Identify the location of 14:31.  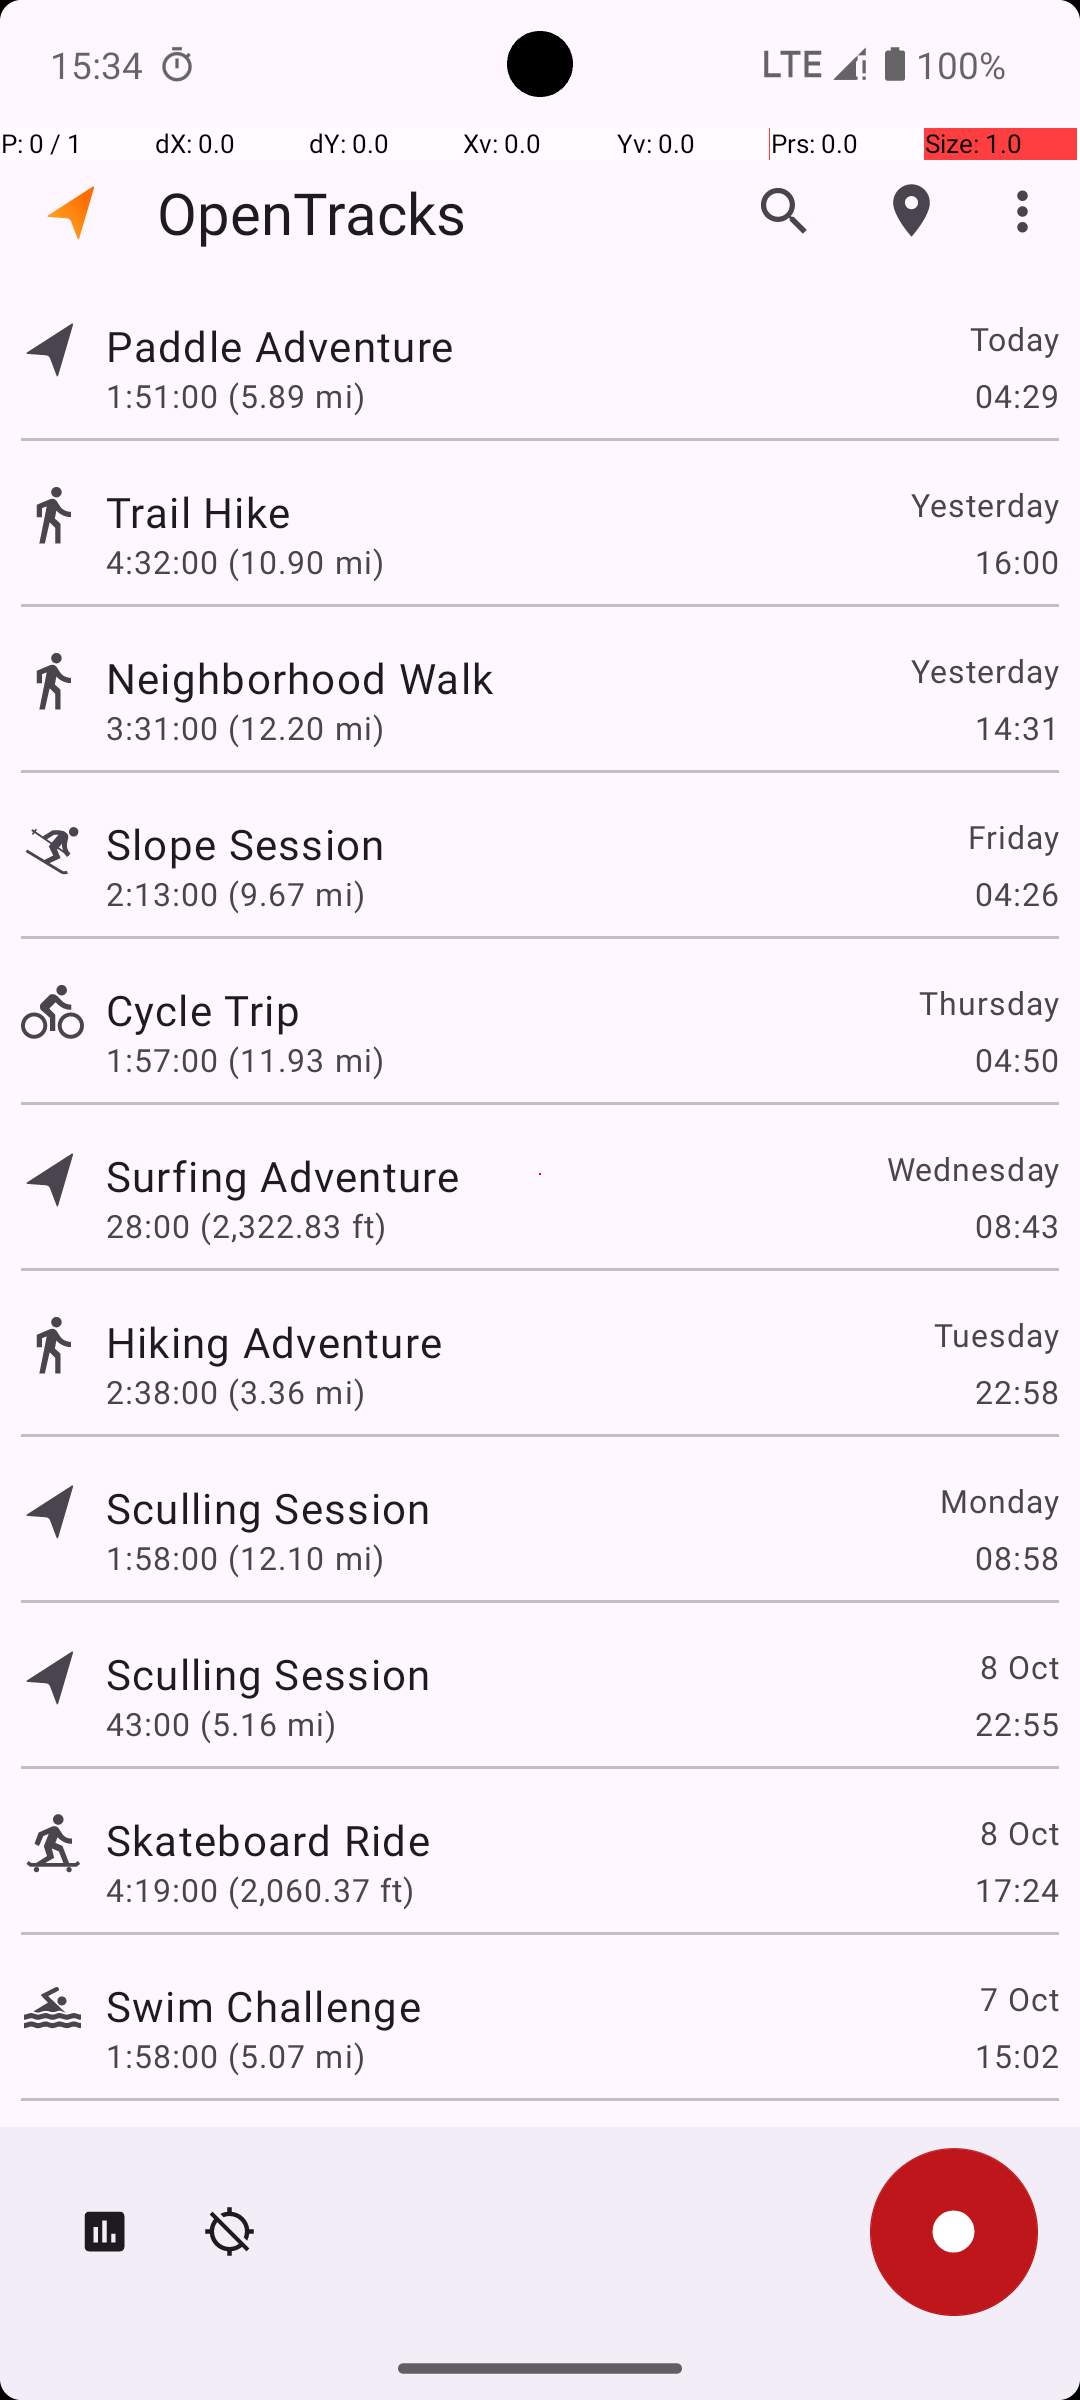
(1016, 728).